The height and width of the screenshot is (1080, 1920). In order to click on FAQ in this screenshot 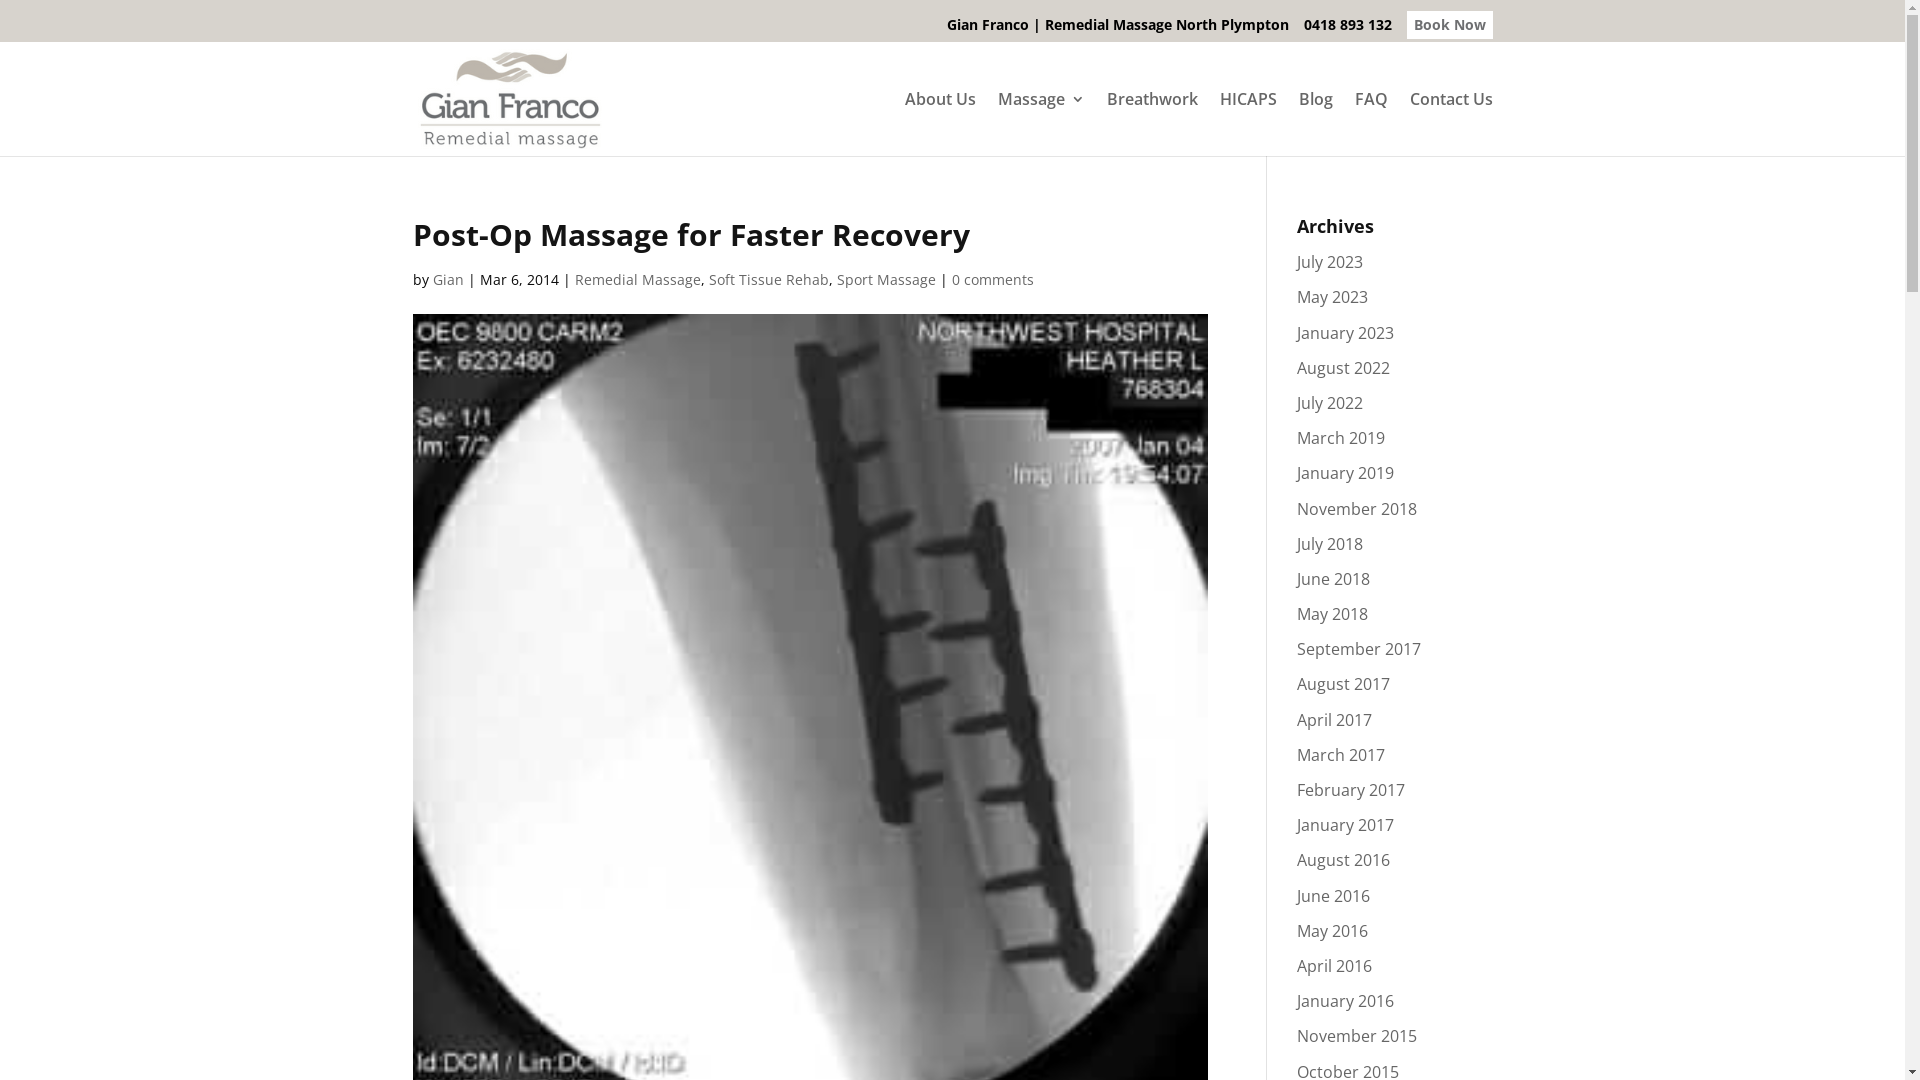, I will do `click(1370, 124)`.